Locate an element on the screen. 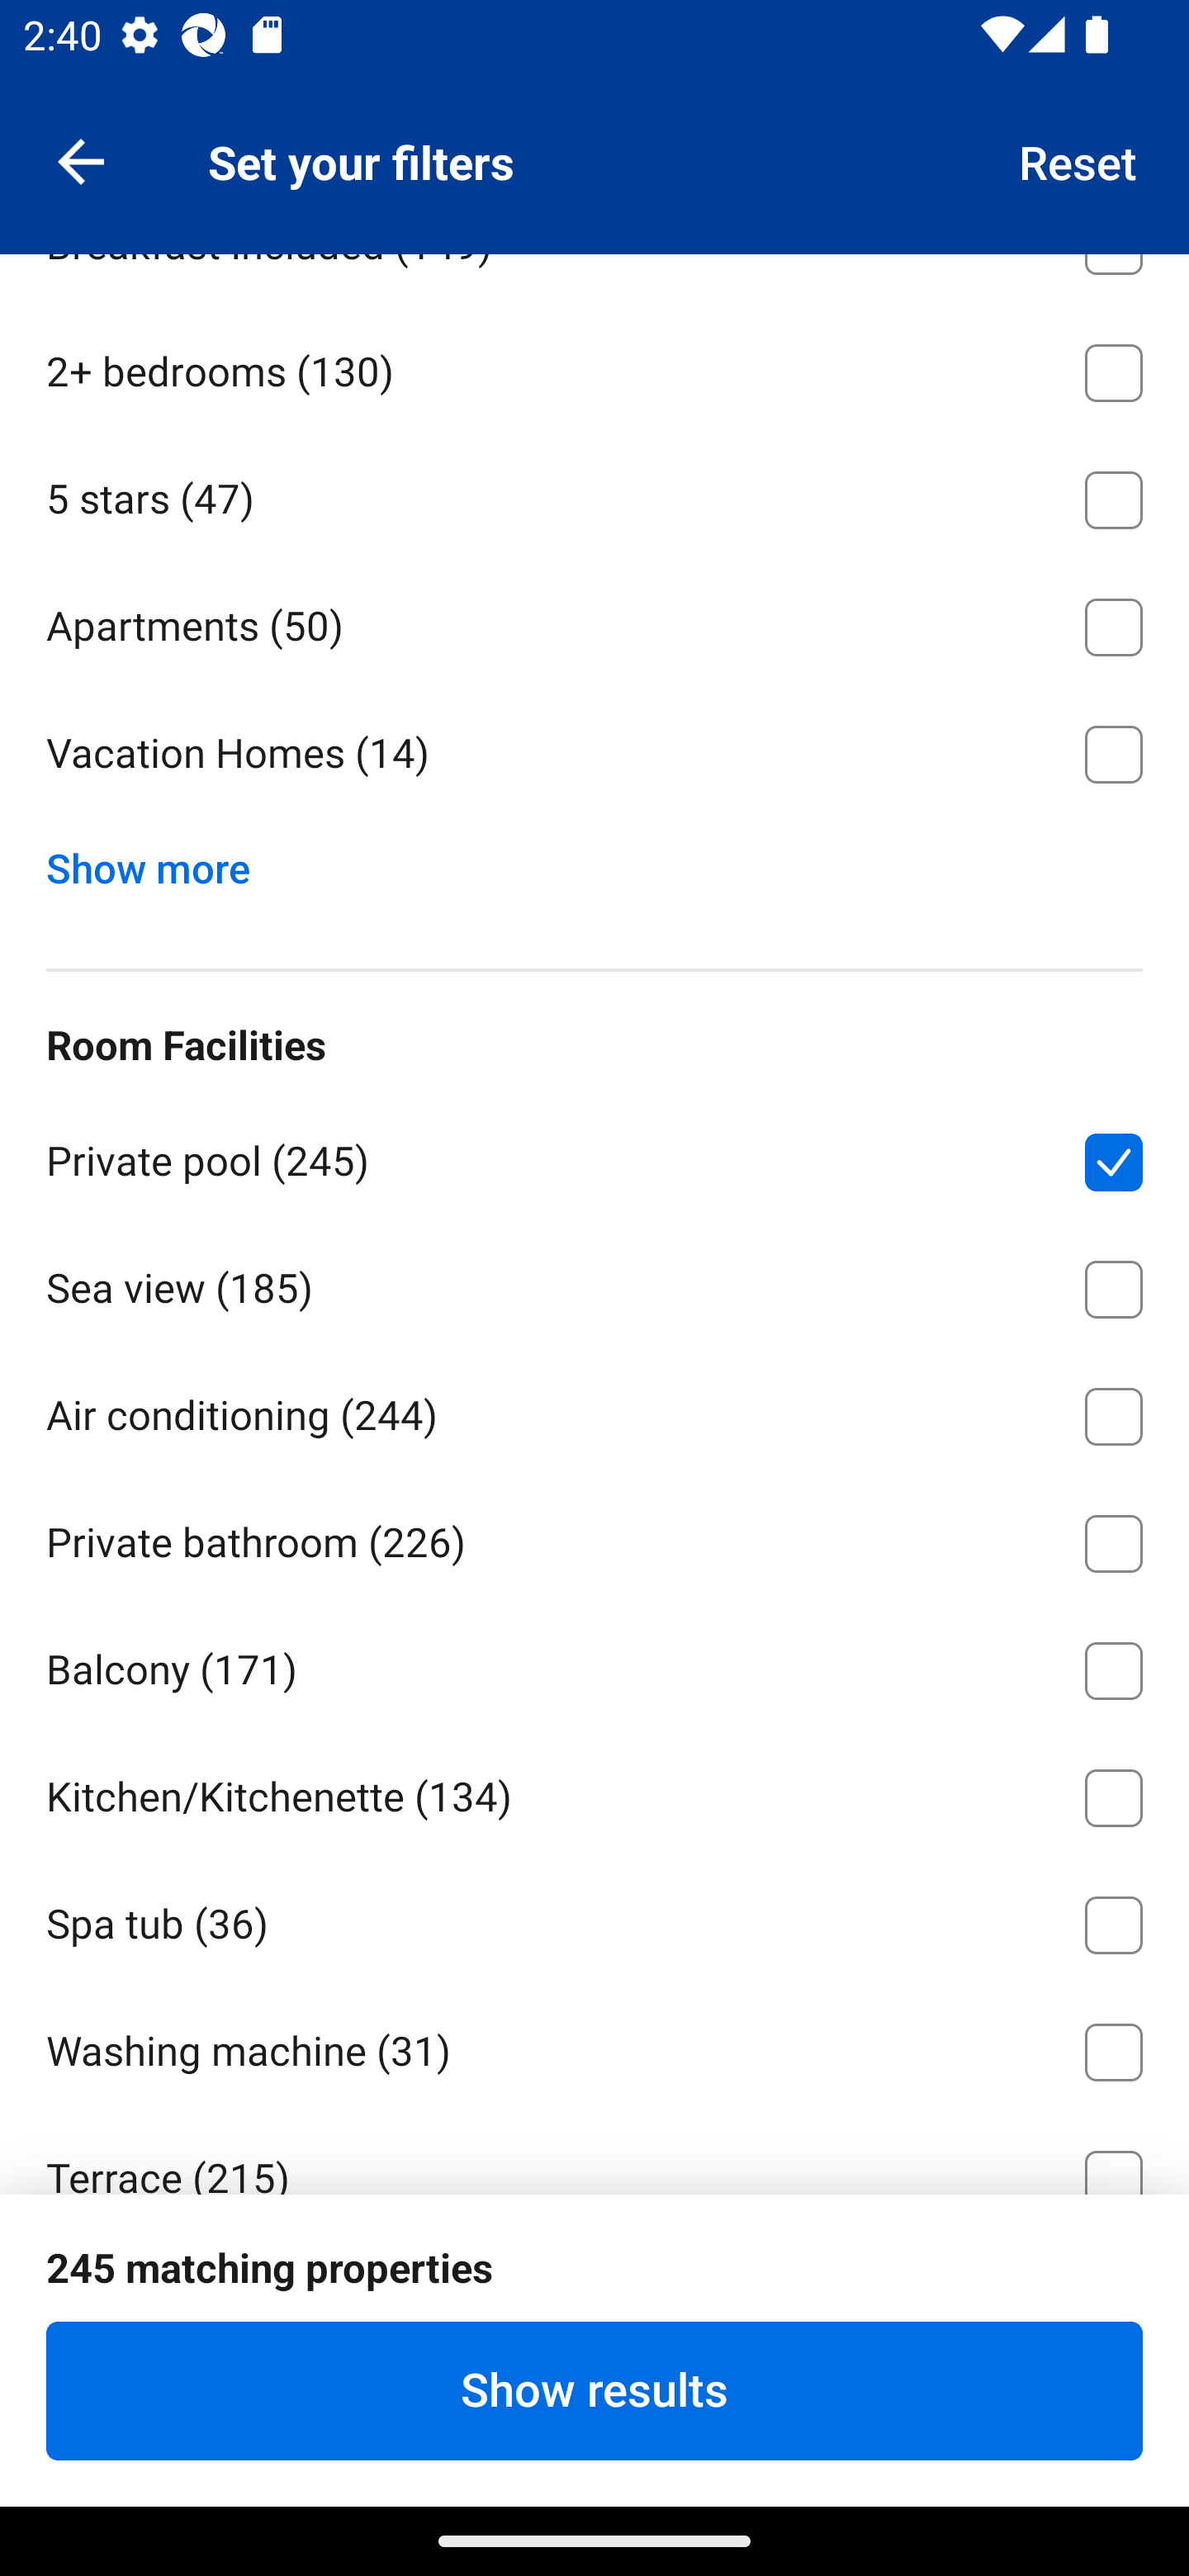 The width and height of the screenshot is (1189, 2576). Washing machine ⁦(31) is located at coordinates (594, 2046).